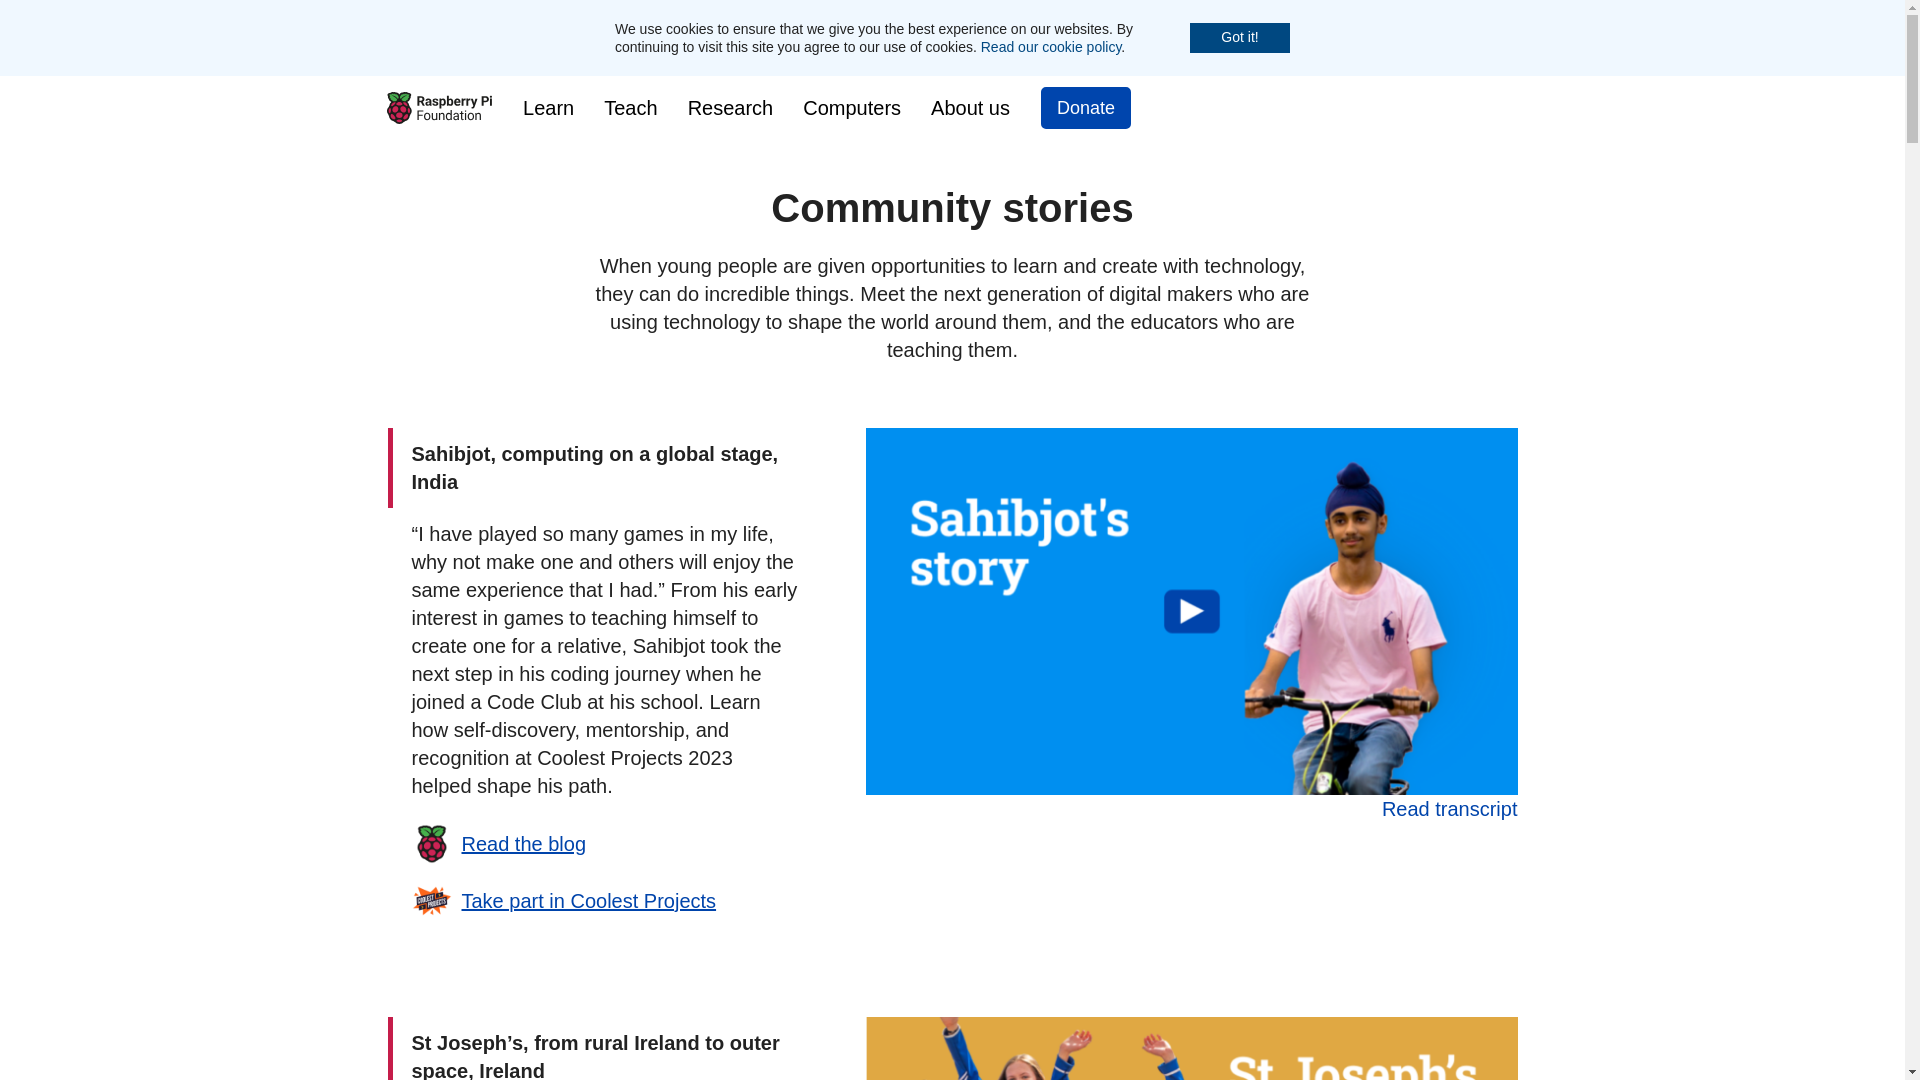  What do you see at coordinates (630, 108) in the screenshot?
I see `Teach` at bounding box center [630, 108].